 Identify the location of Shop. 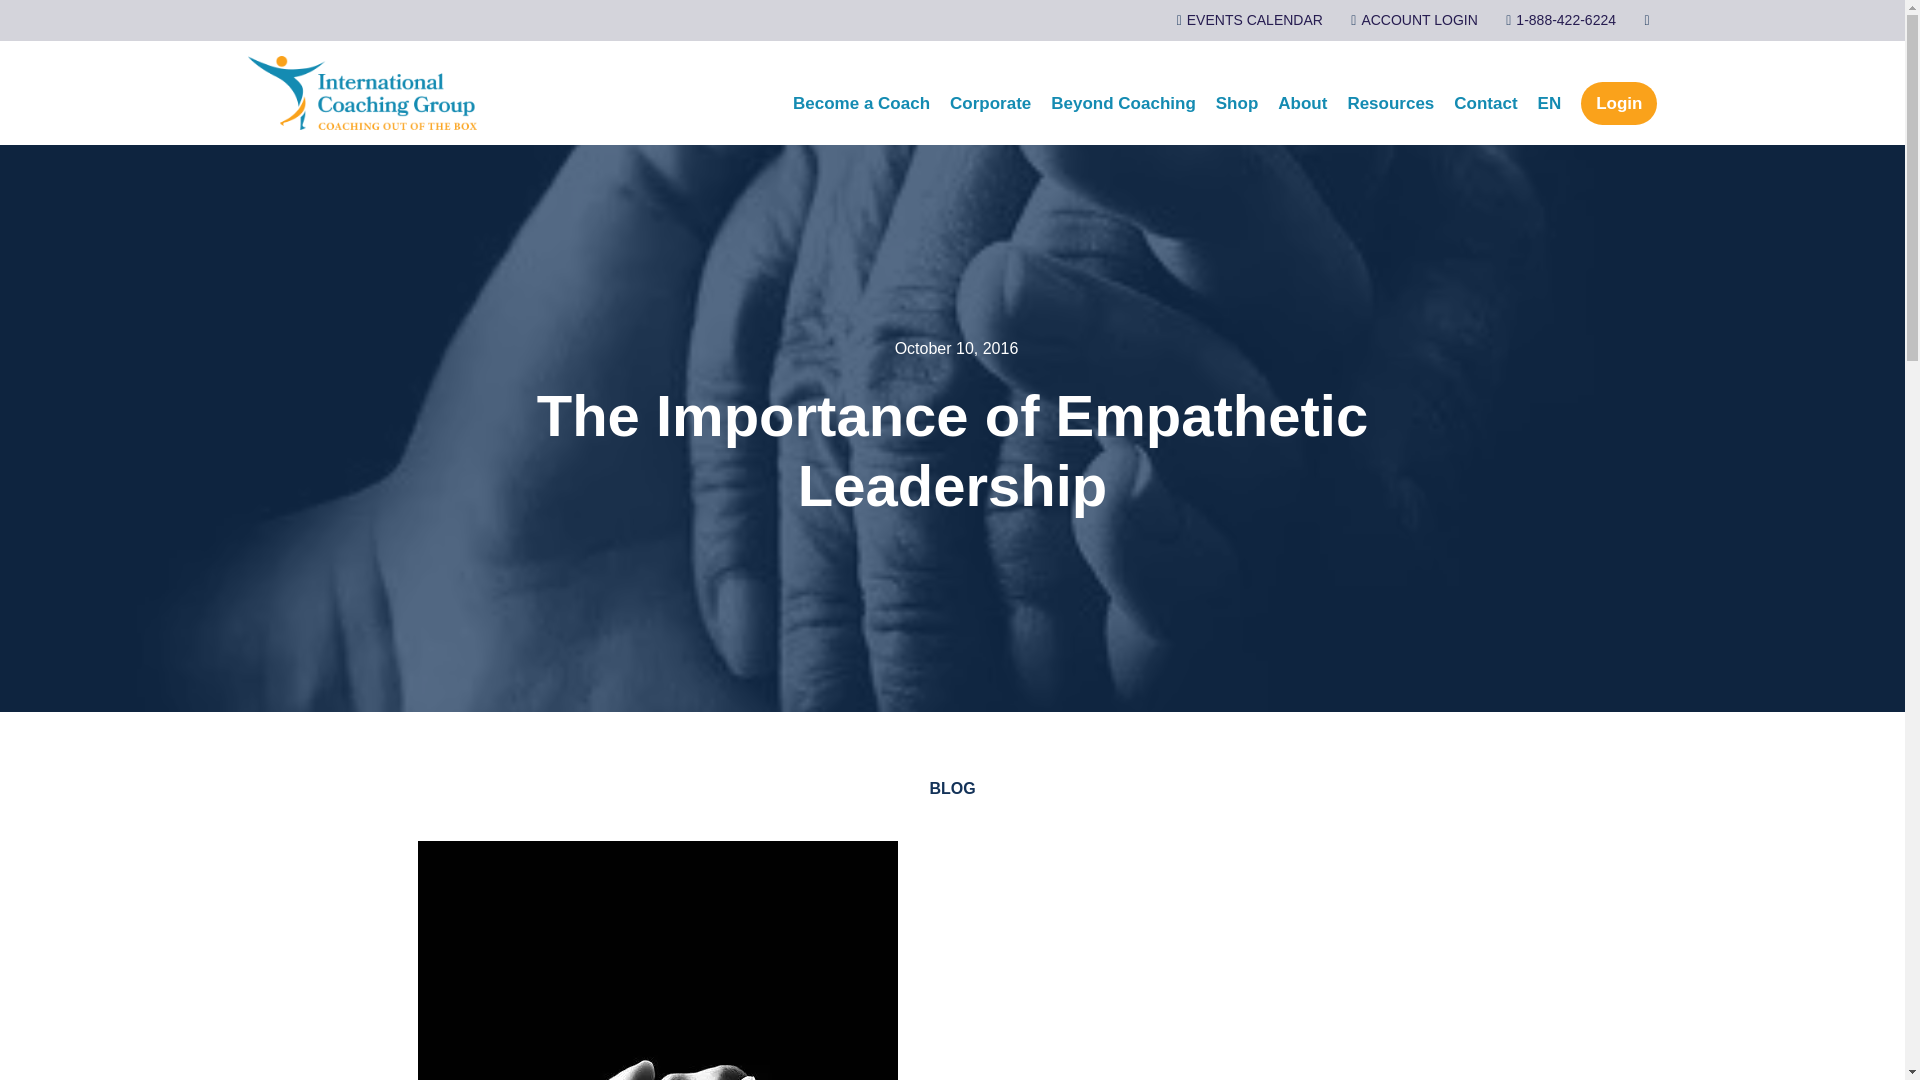
(1237, 104).